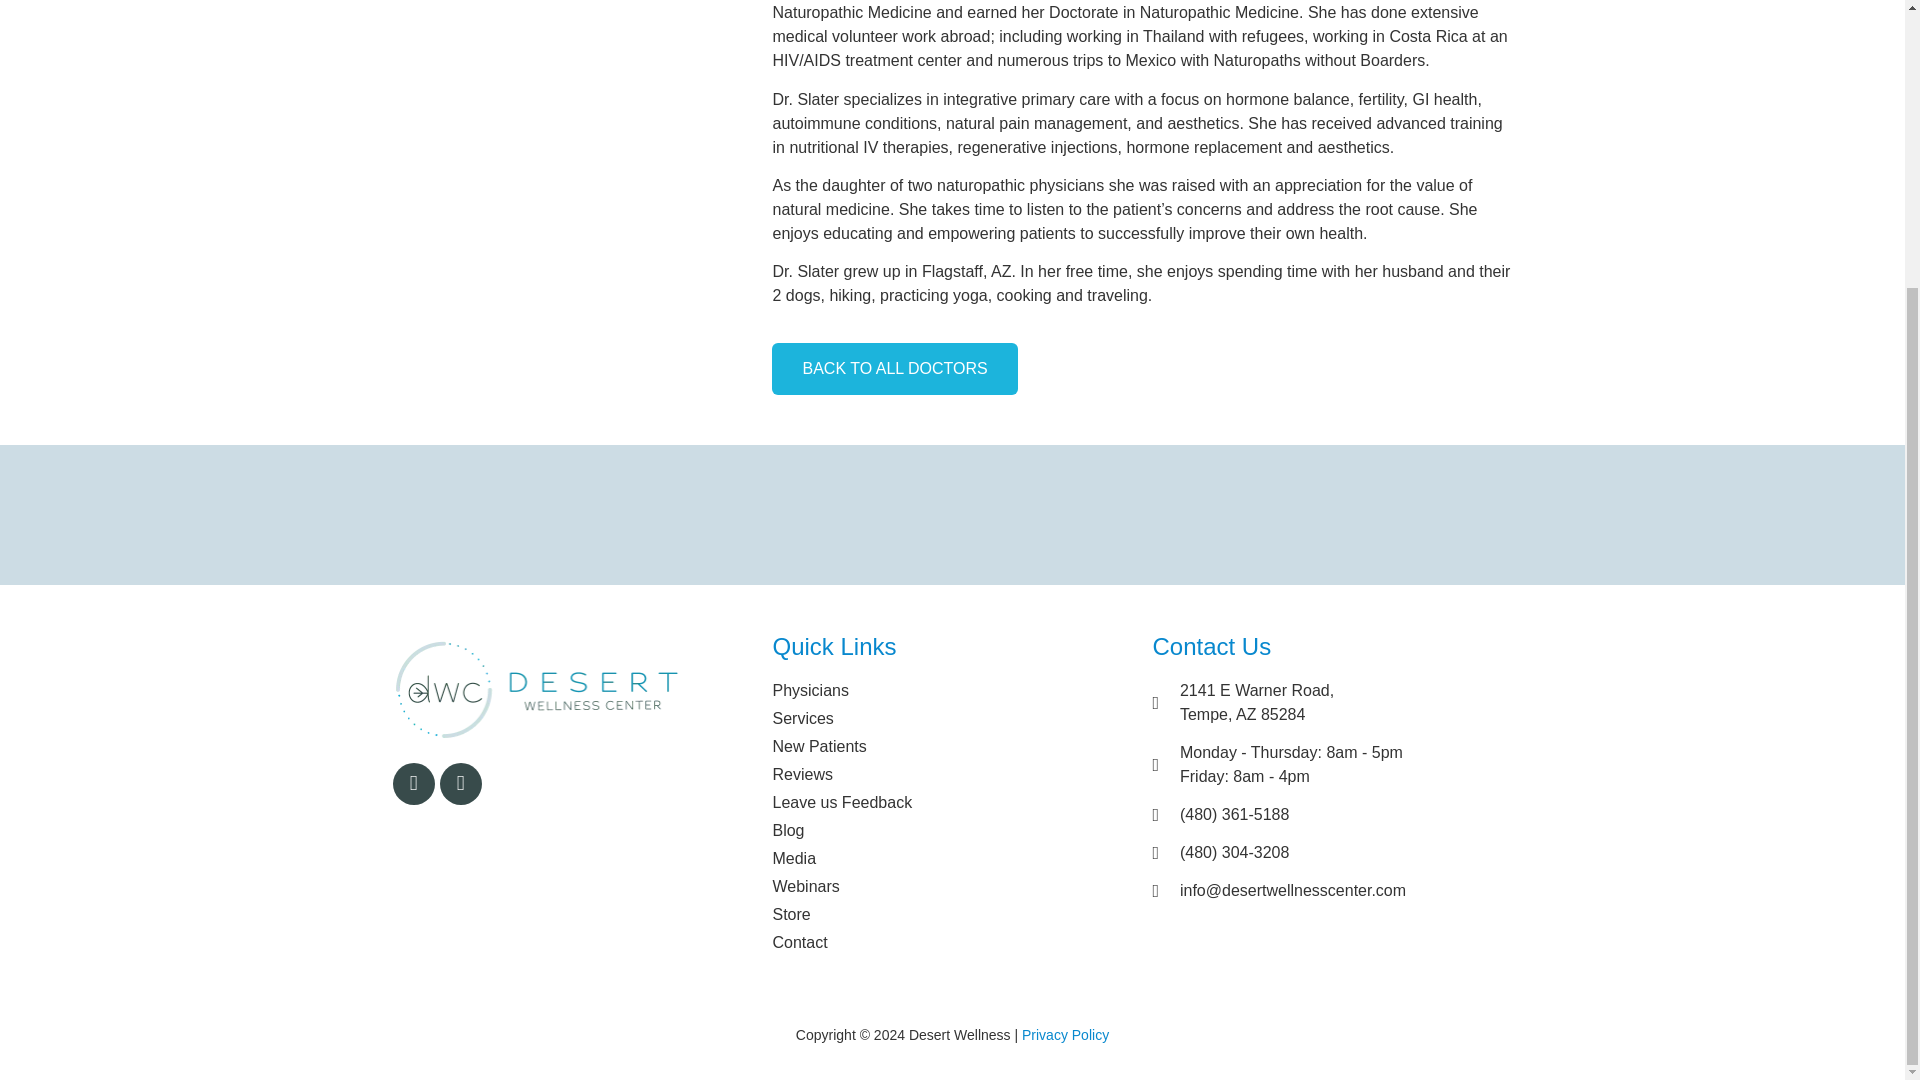 The height and width of the screenshot is (1080, 1920). What do you see at coordinates (952, 858) in the screenshot?
I see `Physicians` at bounding box center [952, 858].